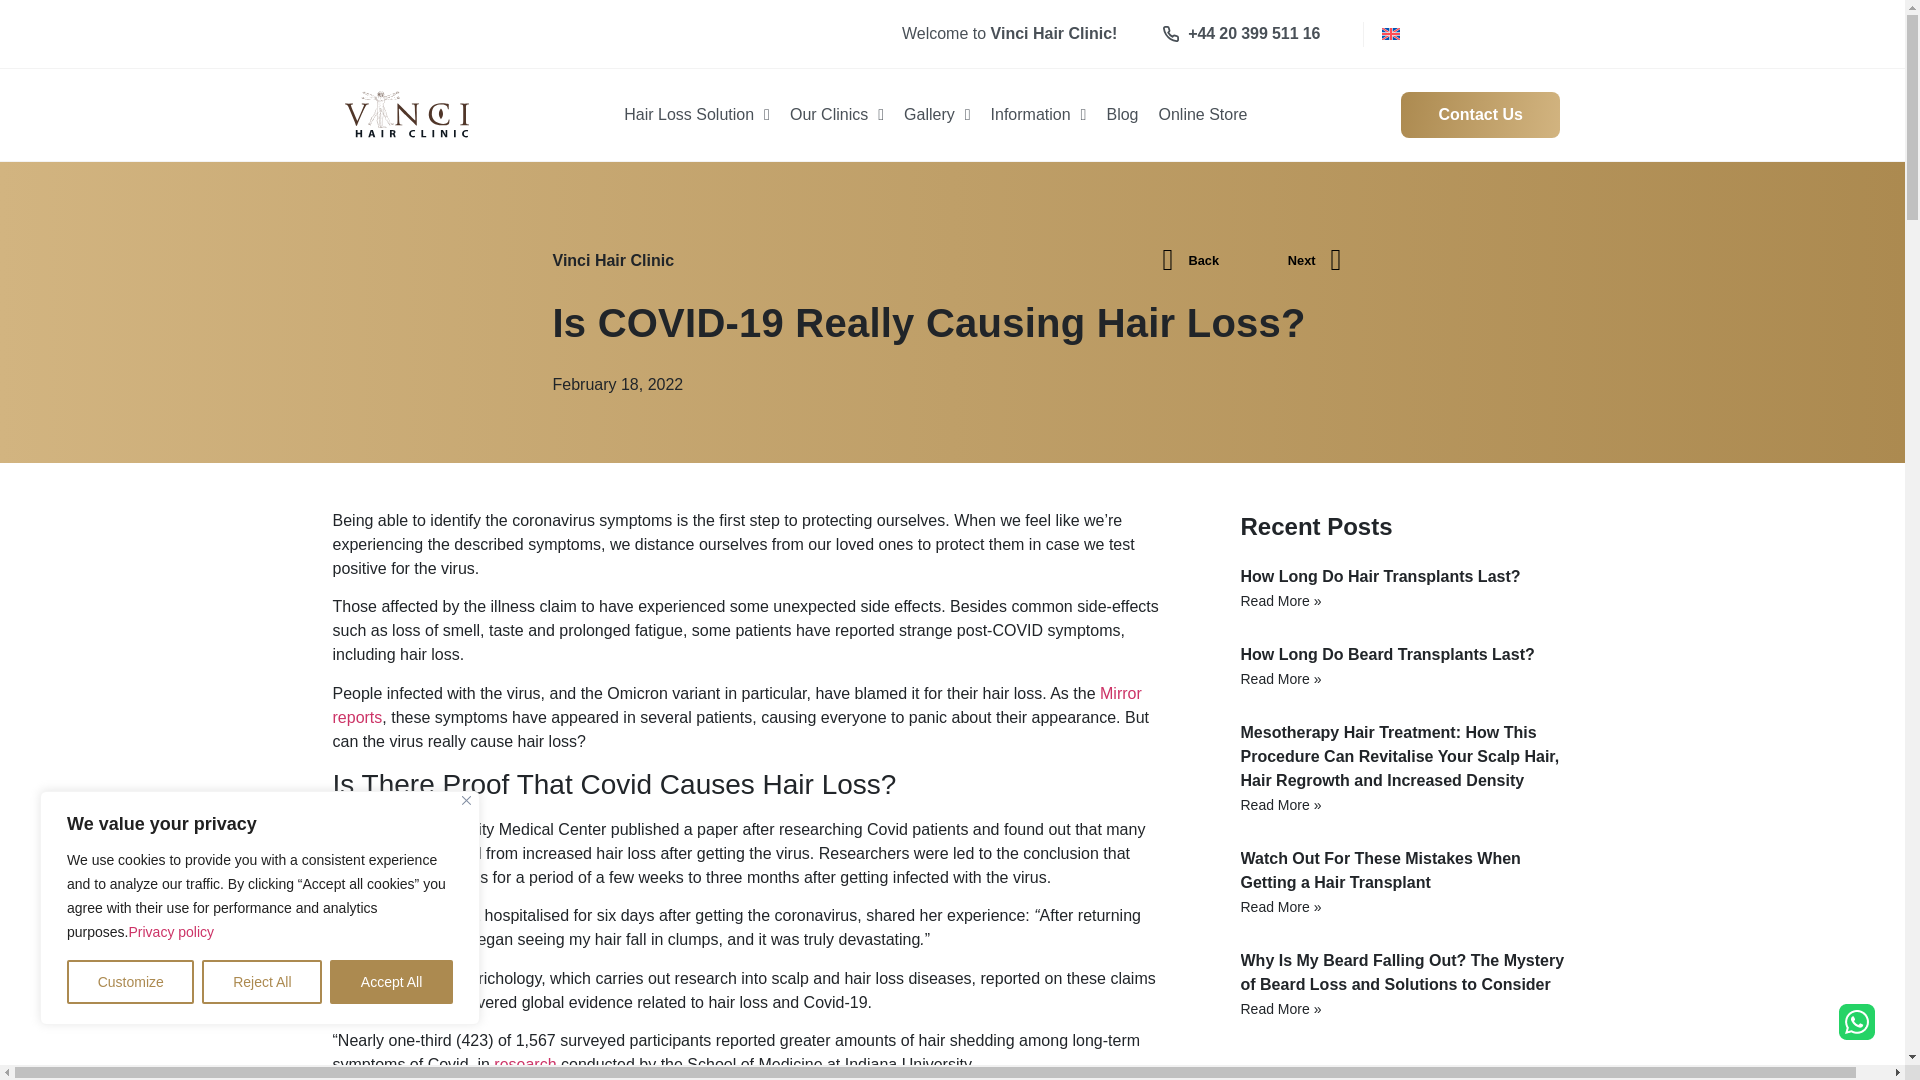 The height and width of the screenshot is (1080, 1920). I want to click on Privacy policy, so click(170, 932).